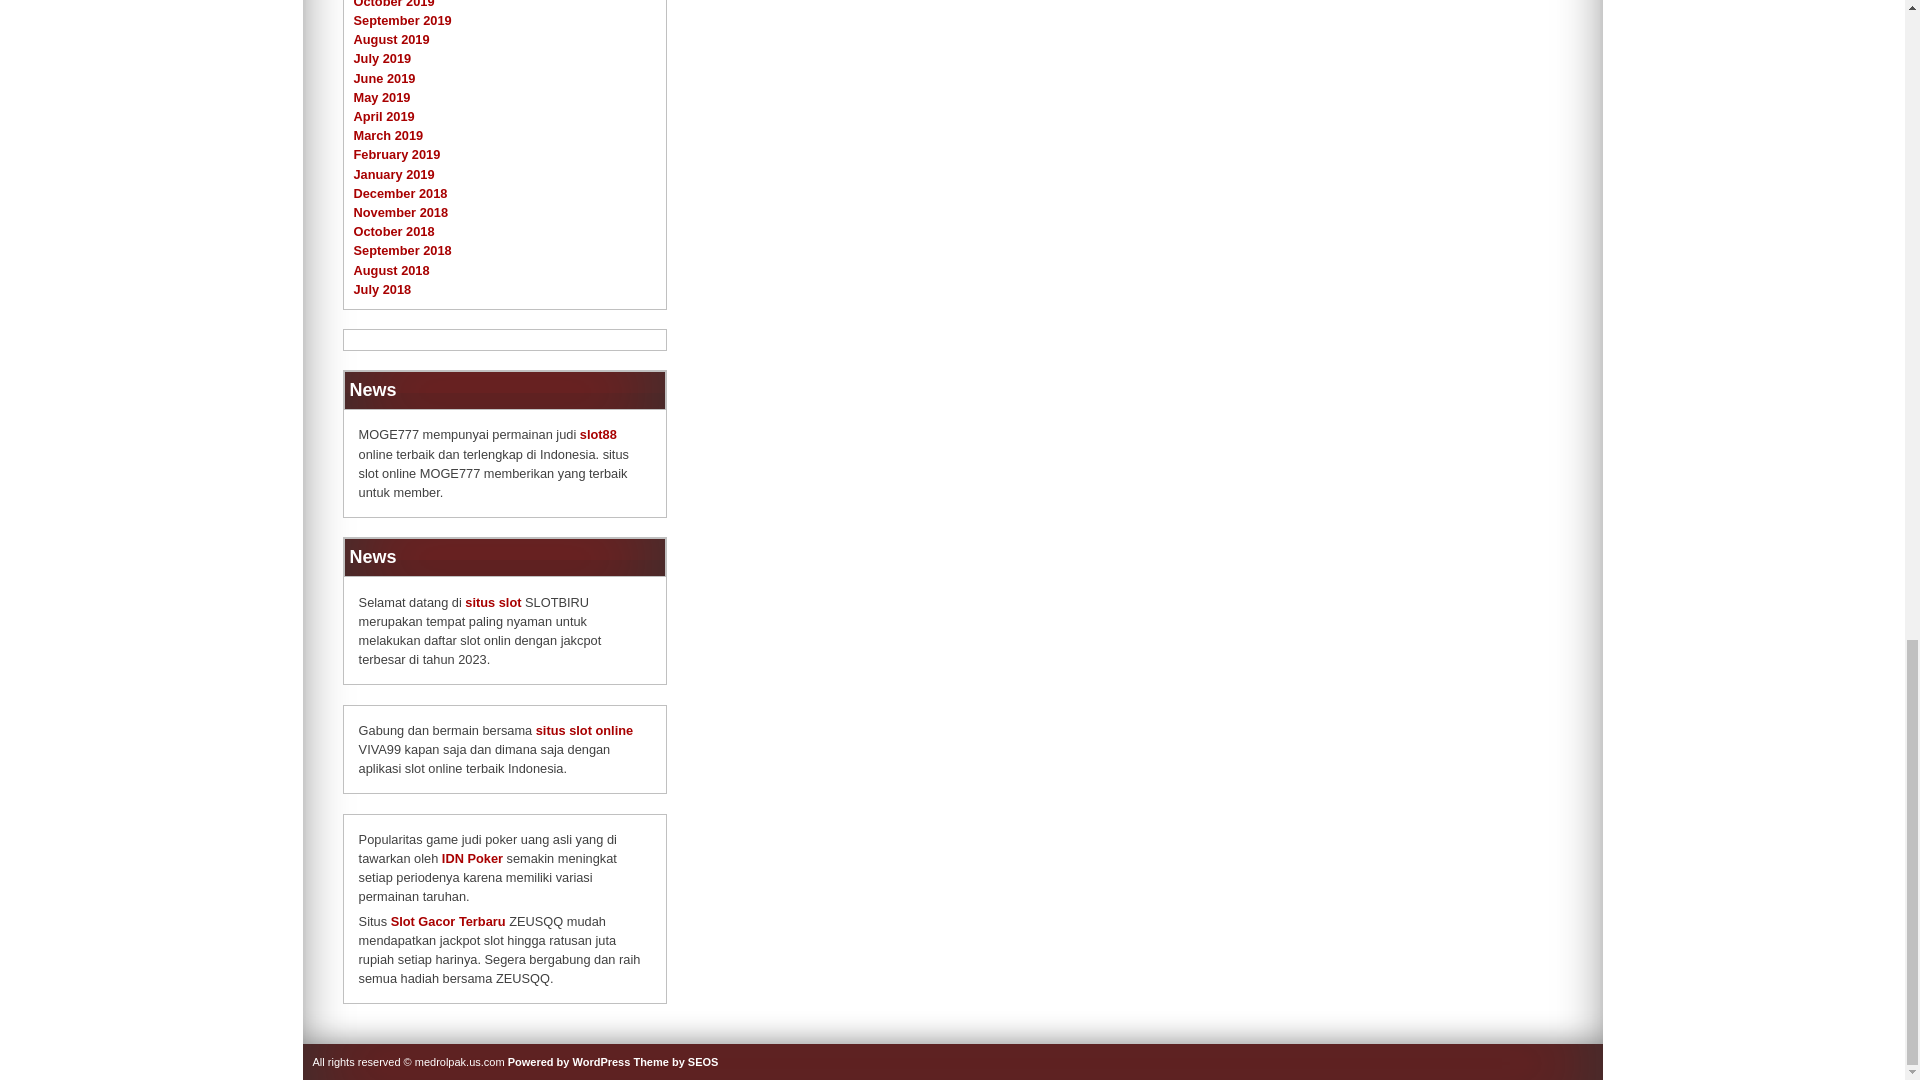  What do you see at coordinates (676, 1062) in the screenshot?
I see `Seos free wordpress themes` at bounding box center [676, 1062].